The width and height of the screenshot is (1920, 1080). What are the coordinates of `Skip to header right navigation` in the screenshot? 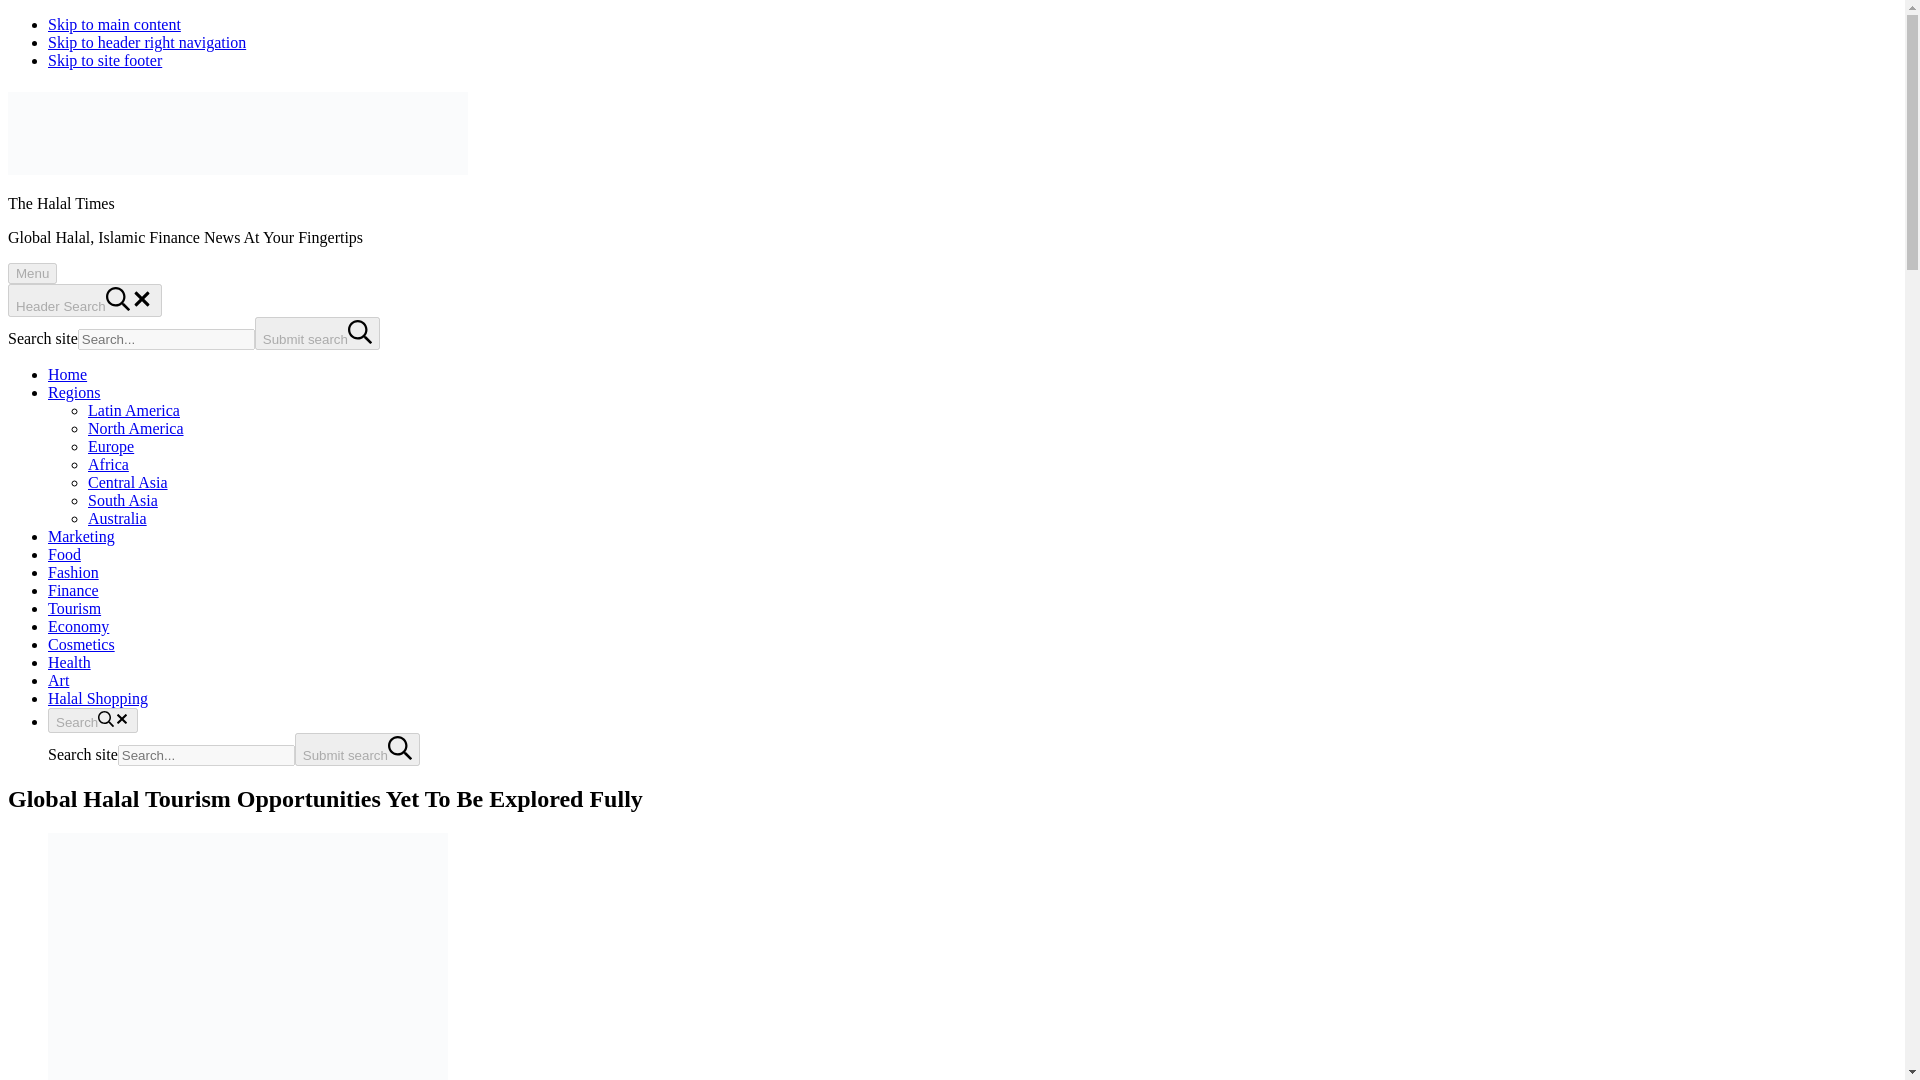 It's located at (146, 42).